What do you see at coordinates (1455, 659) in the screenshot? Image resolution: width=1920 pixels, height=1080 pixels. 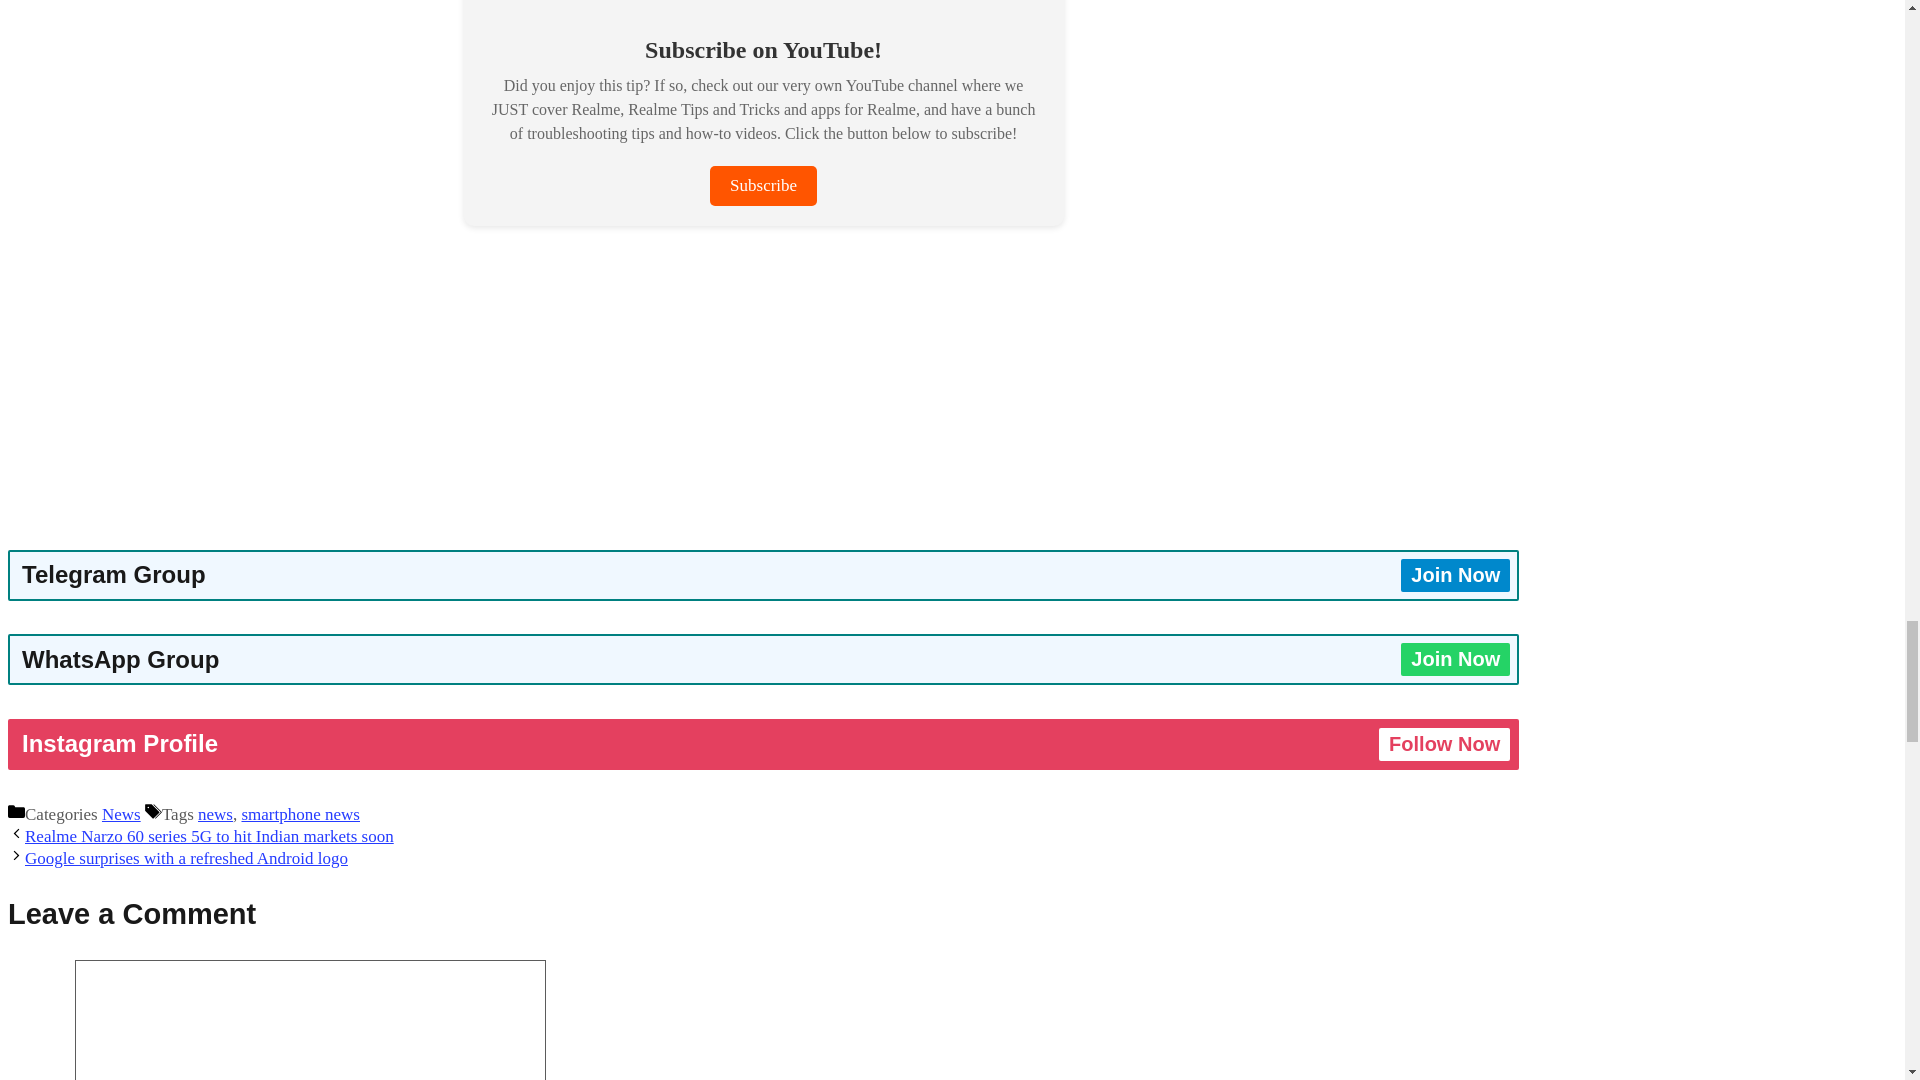 I see `Join Now` at bounding box center [1455, 659].